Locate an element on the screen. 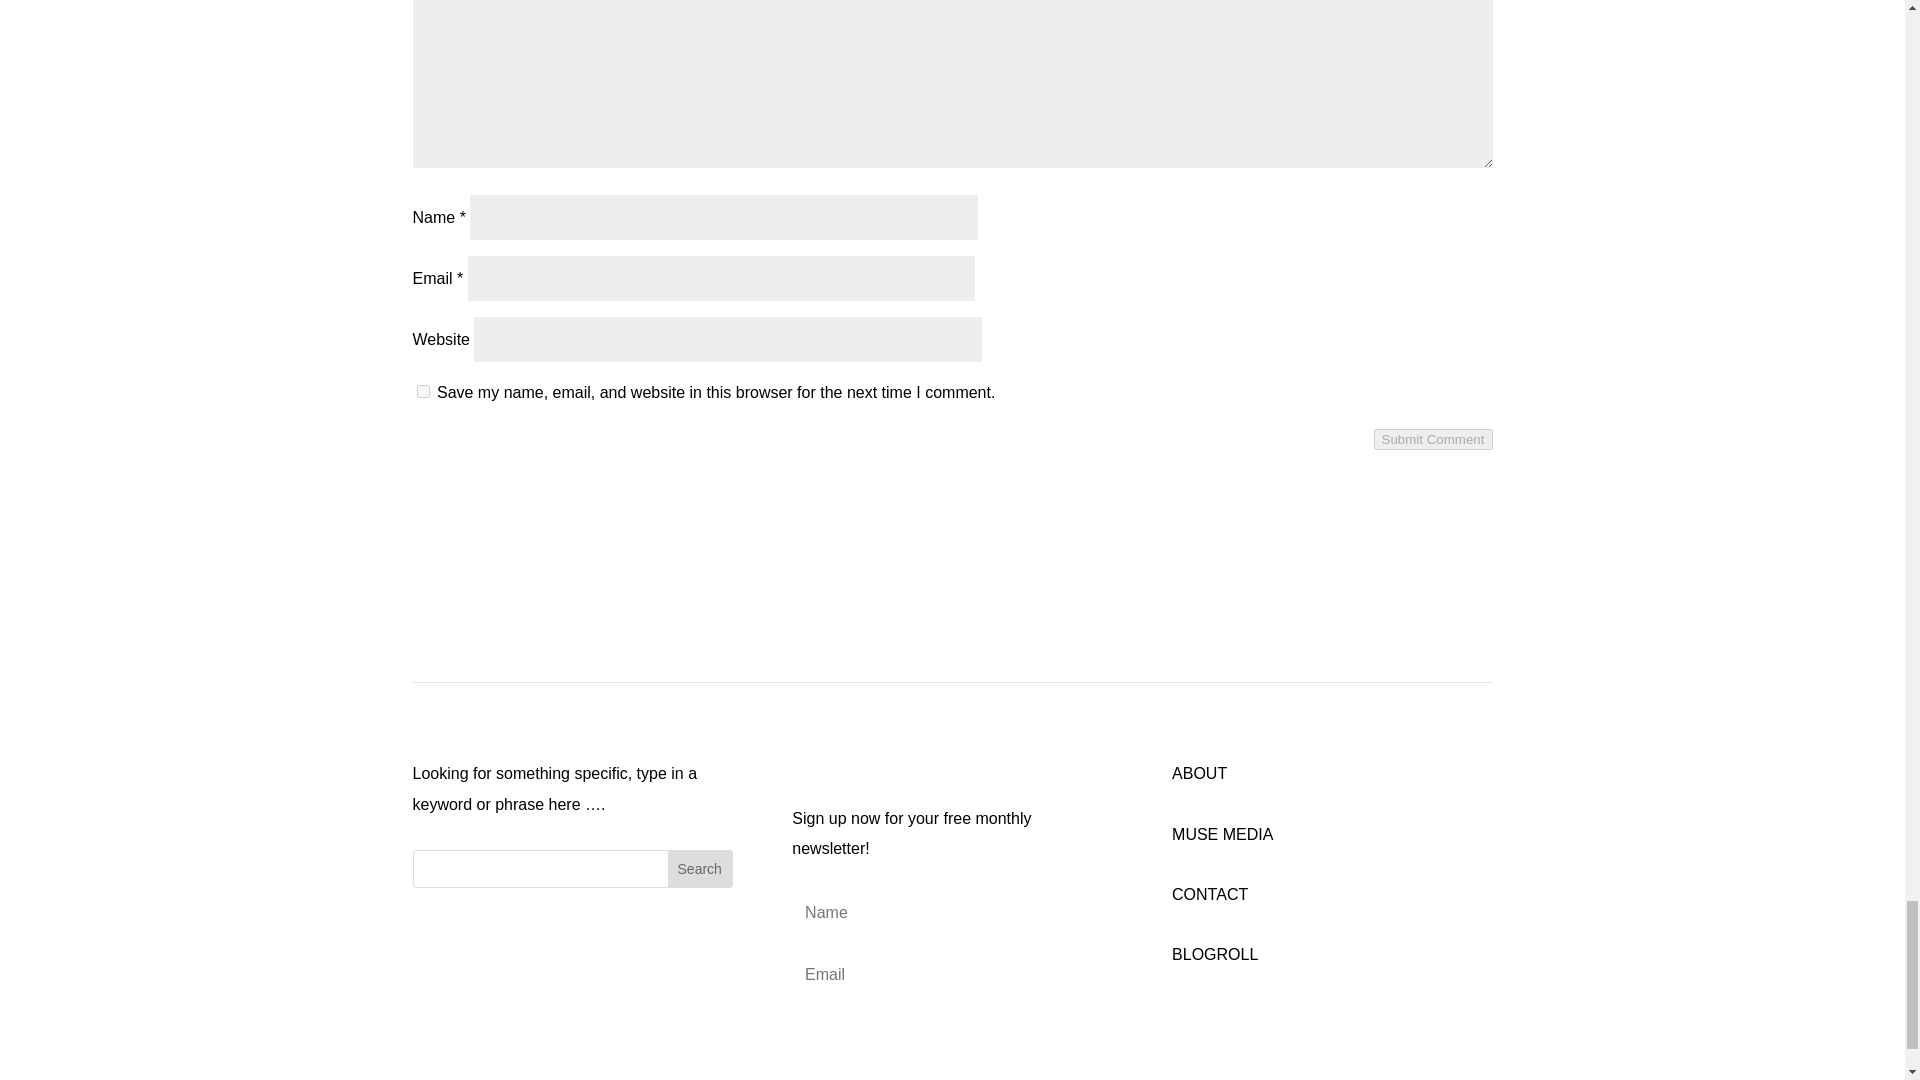  Search is located at coordinates (700, 868).